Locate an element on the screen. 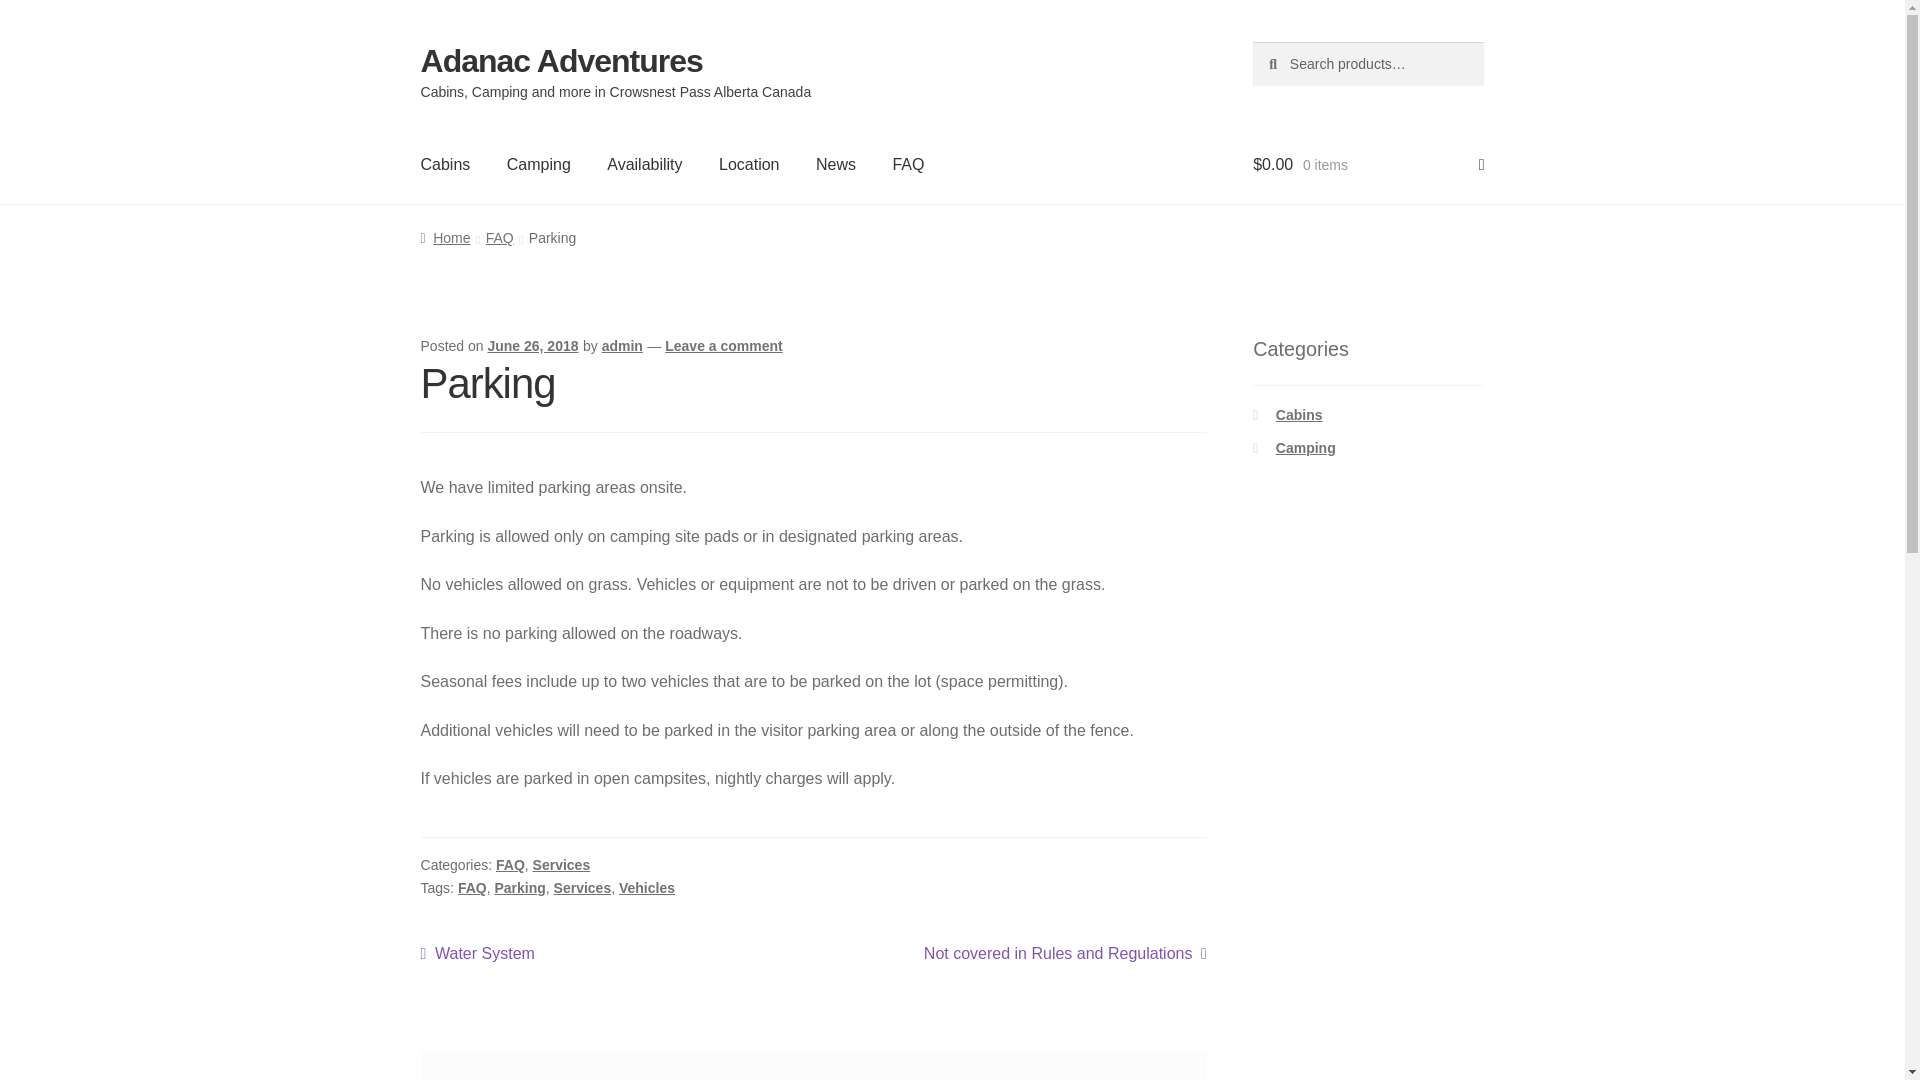 The width and height of the screenshot is (1920, 1080). Leave a comment is located at coordinates (724, 346).